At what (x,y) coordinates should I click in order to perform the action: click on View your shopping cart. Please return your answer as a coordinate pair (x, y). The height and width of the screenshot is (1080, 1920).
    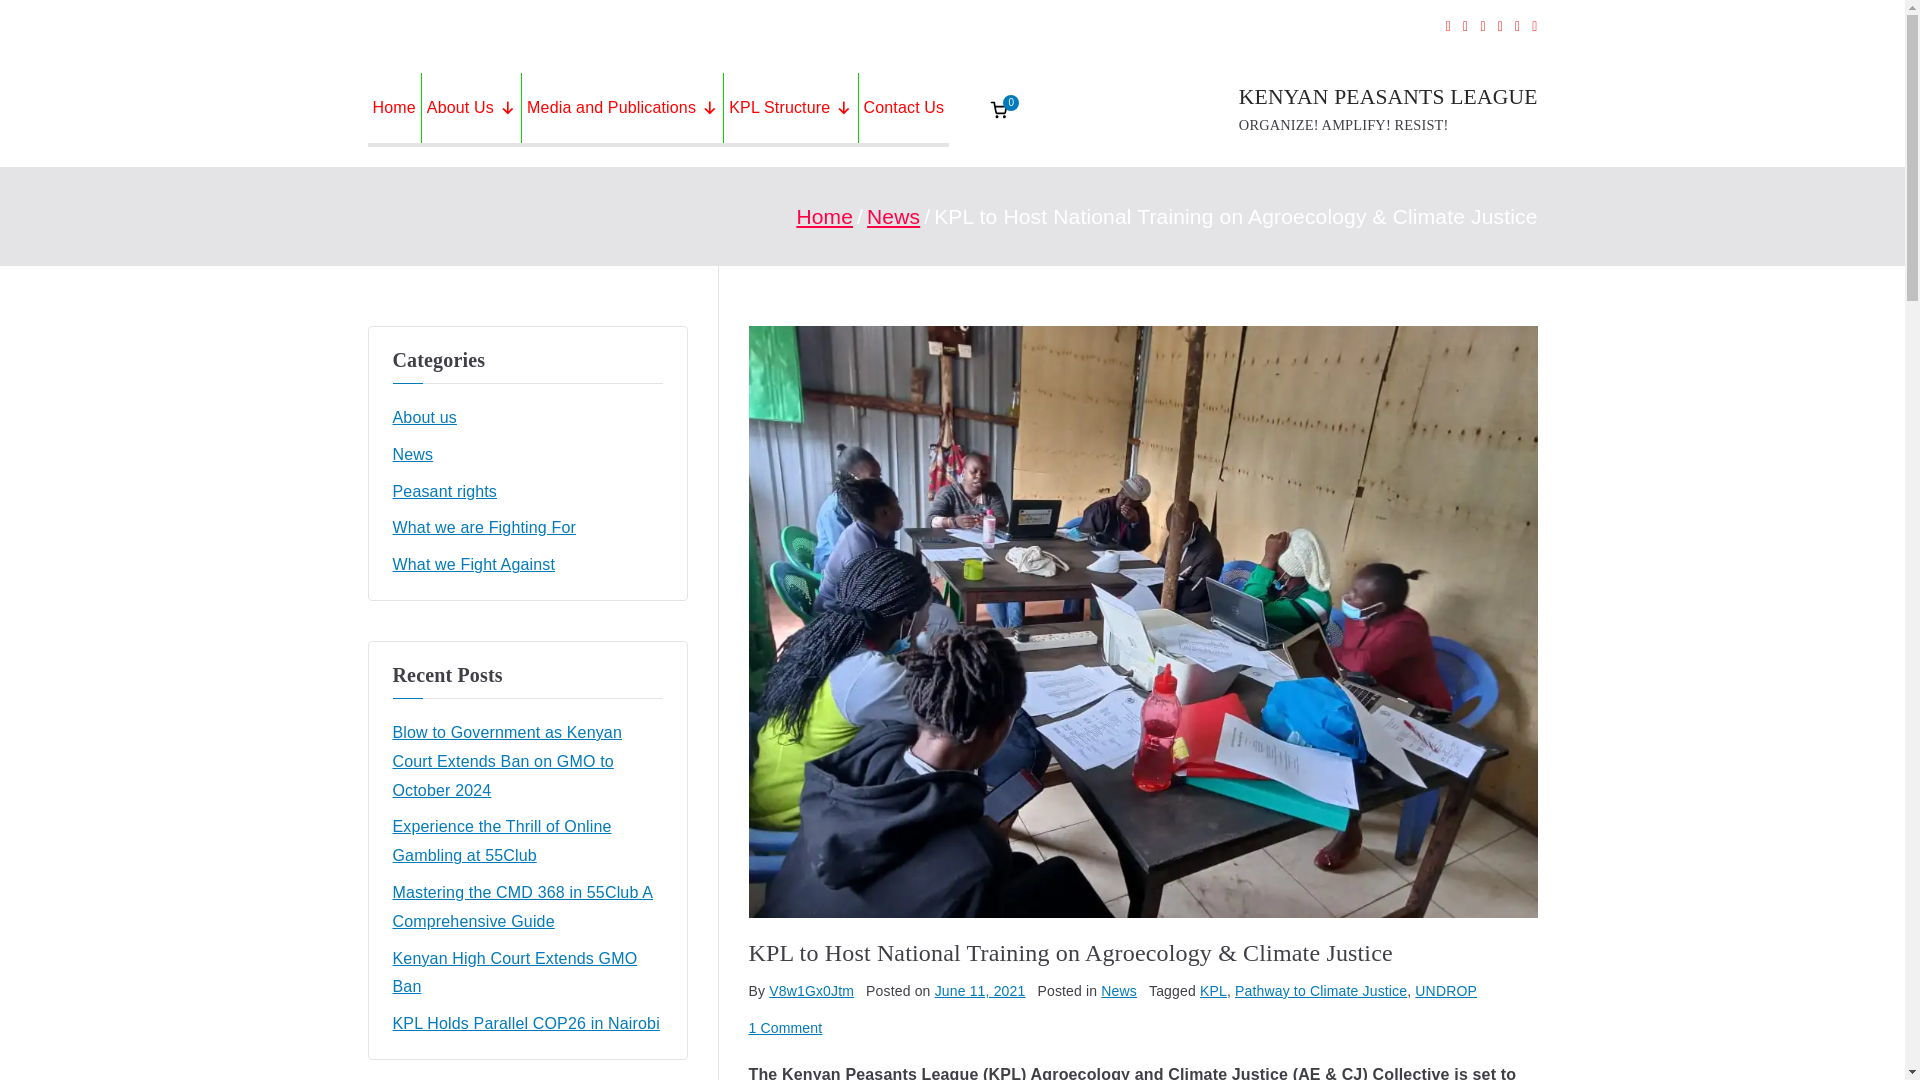
    Looking at the image, I should click on (998, 110).